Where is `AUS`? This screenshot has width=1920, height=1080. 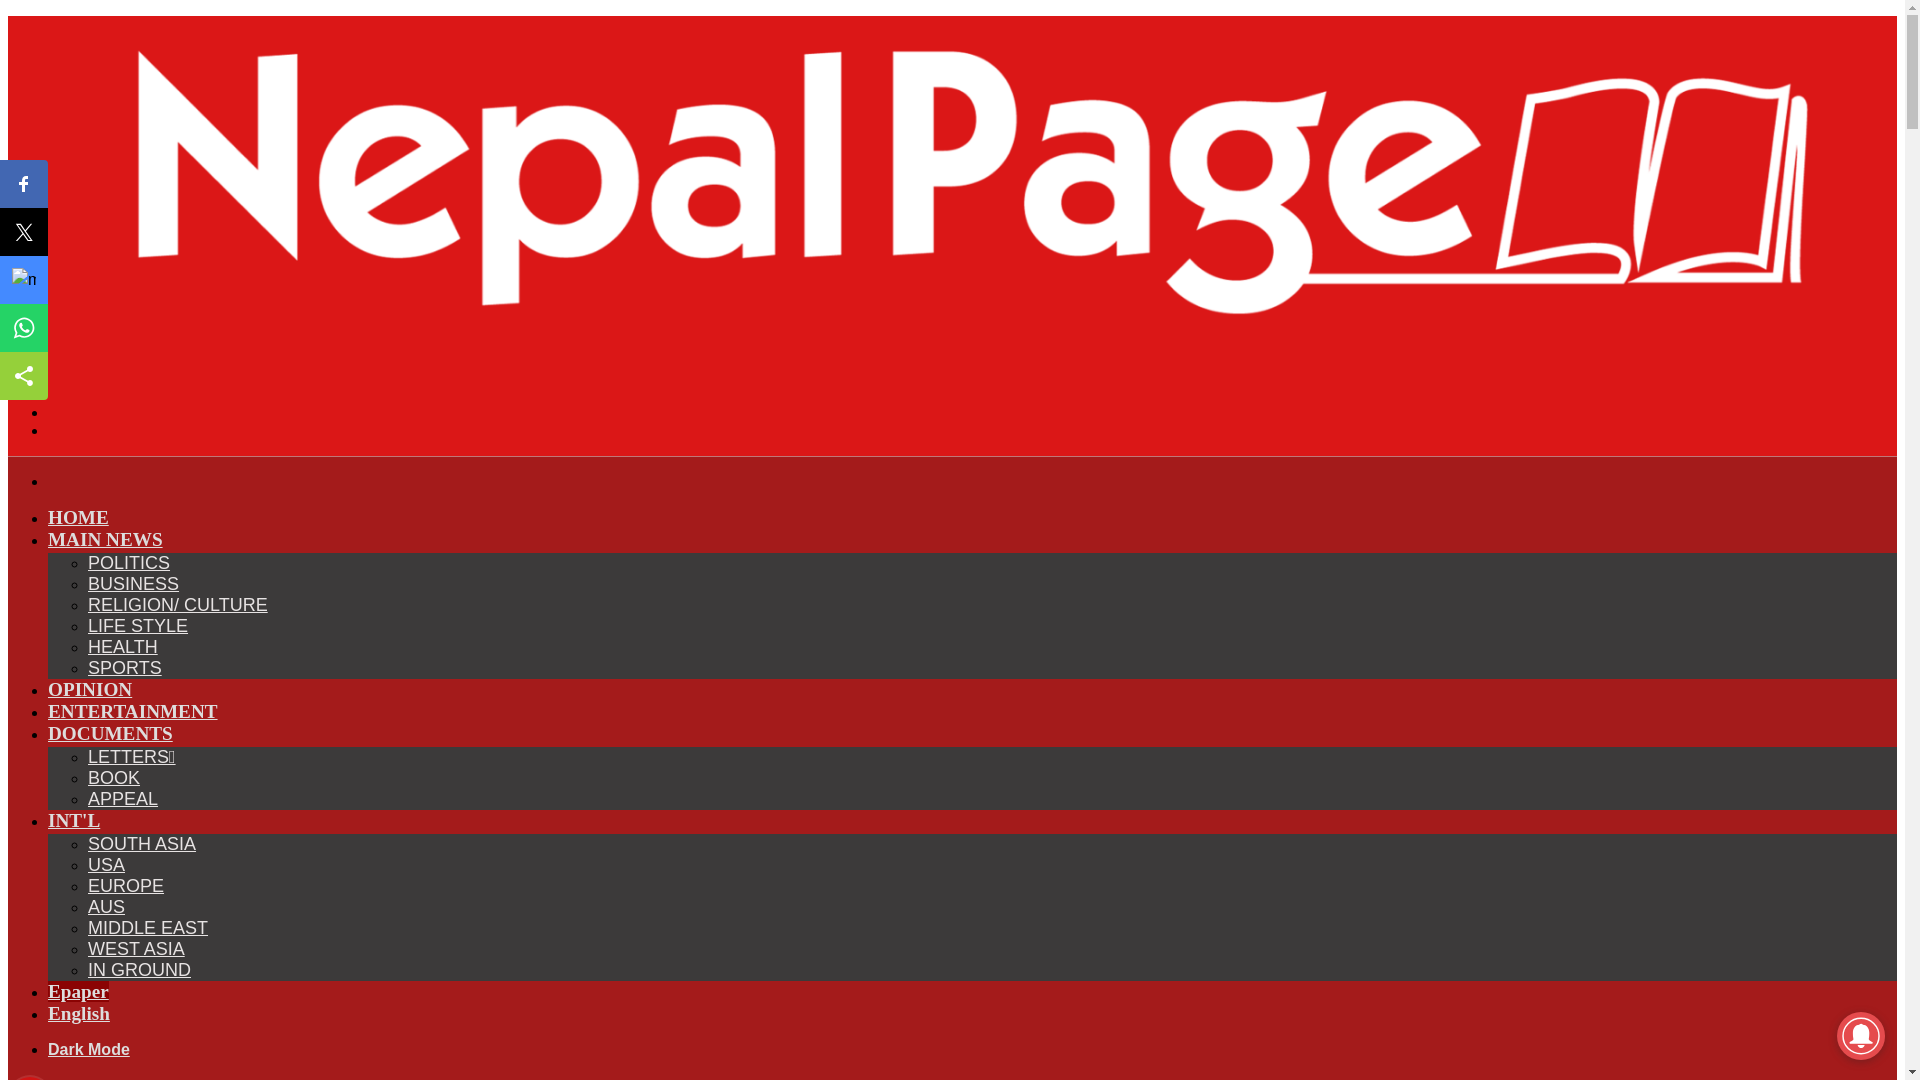 AUS is located at coordinates (106, 906).